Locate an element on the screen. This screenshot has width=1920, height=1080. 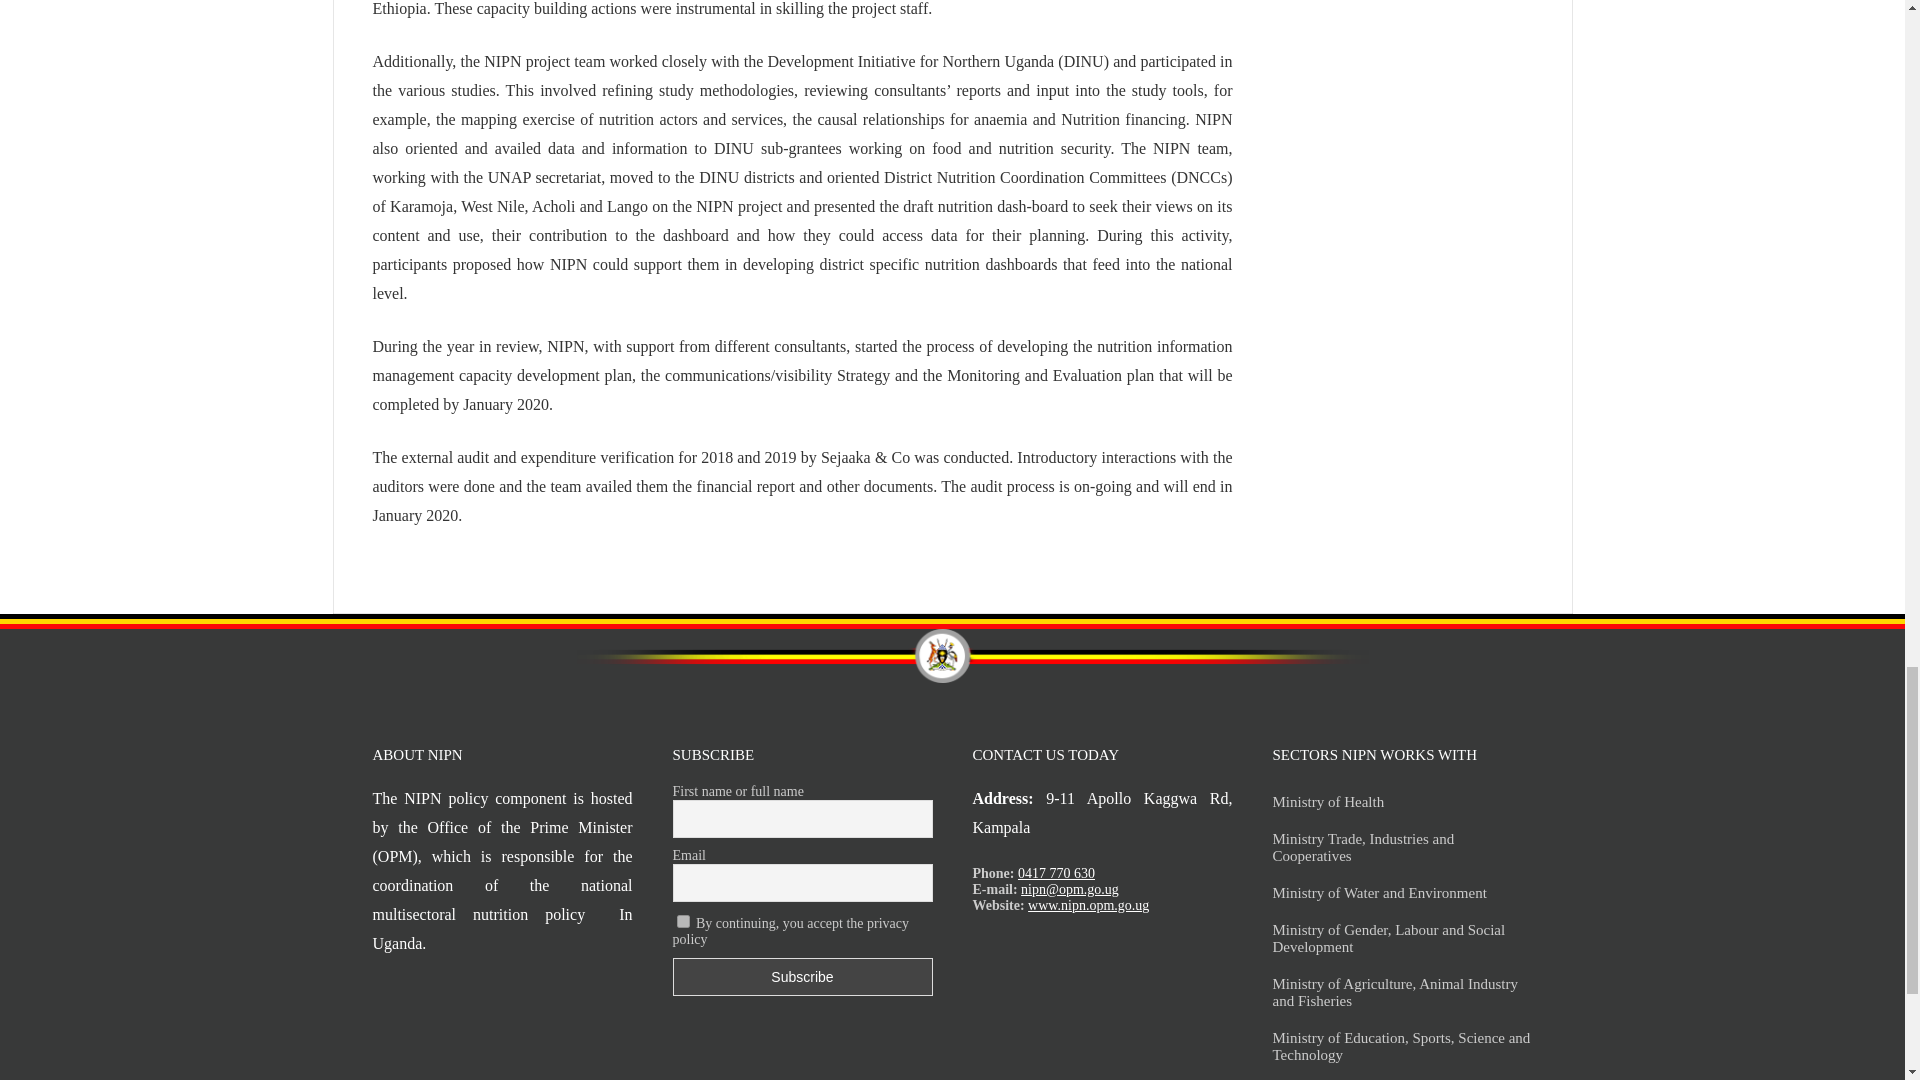
on is located at coordinates (682, 920).